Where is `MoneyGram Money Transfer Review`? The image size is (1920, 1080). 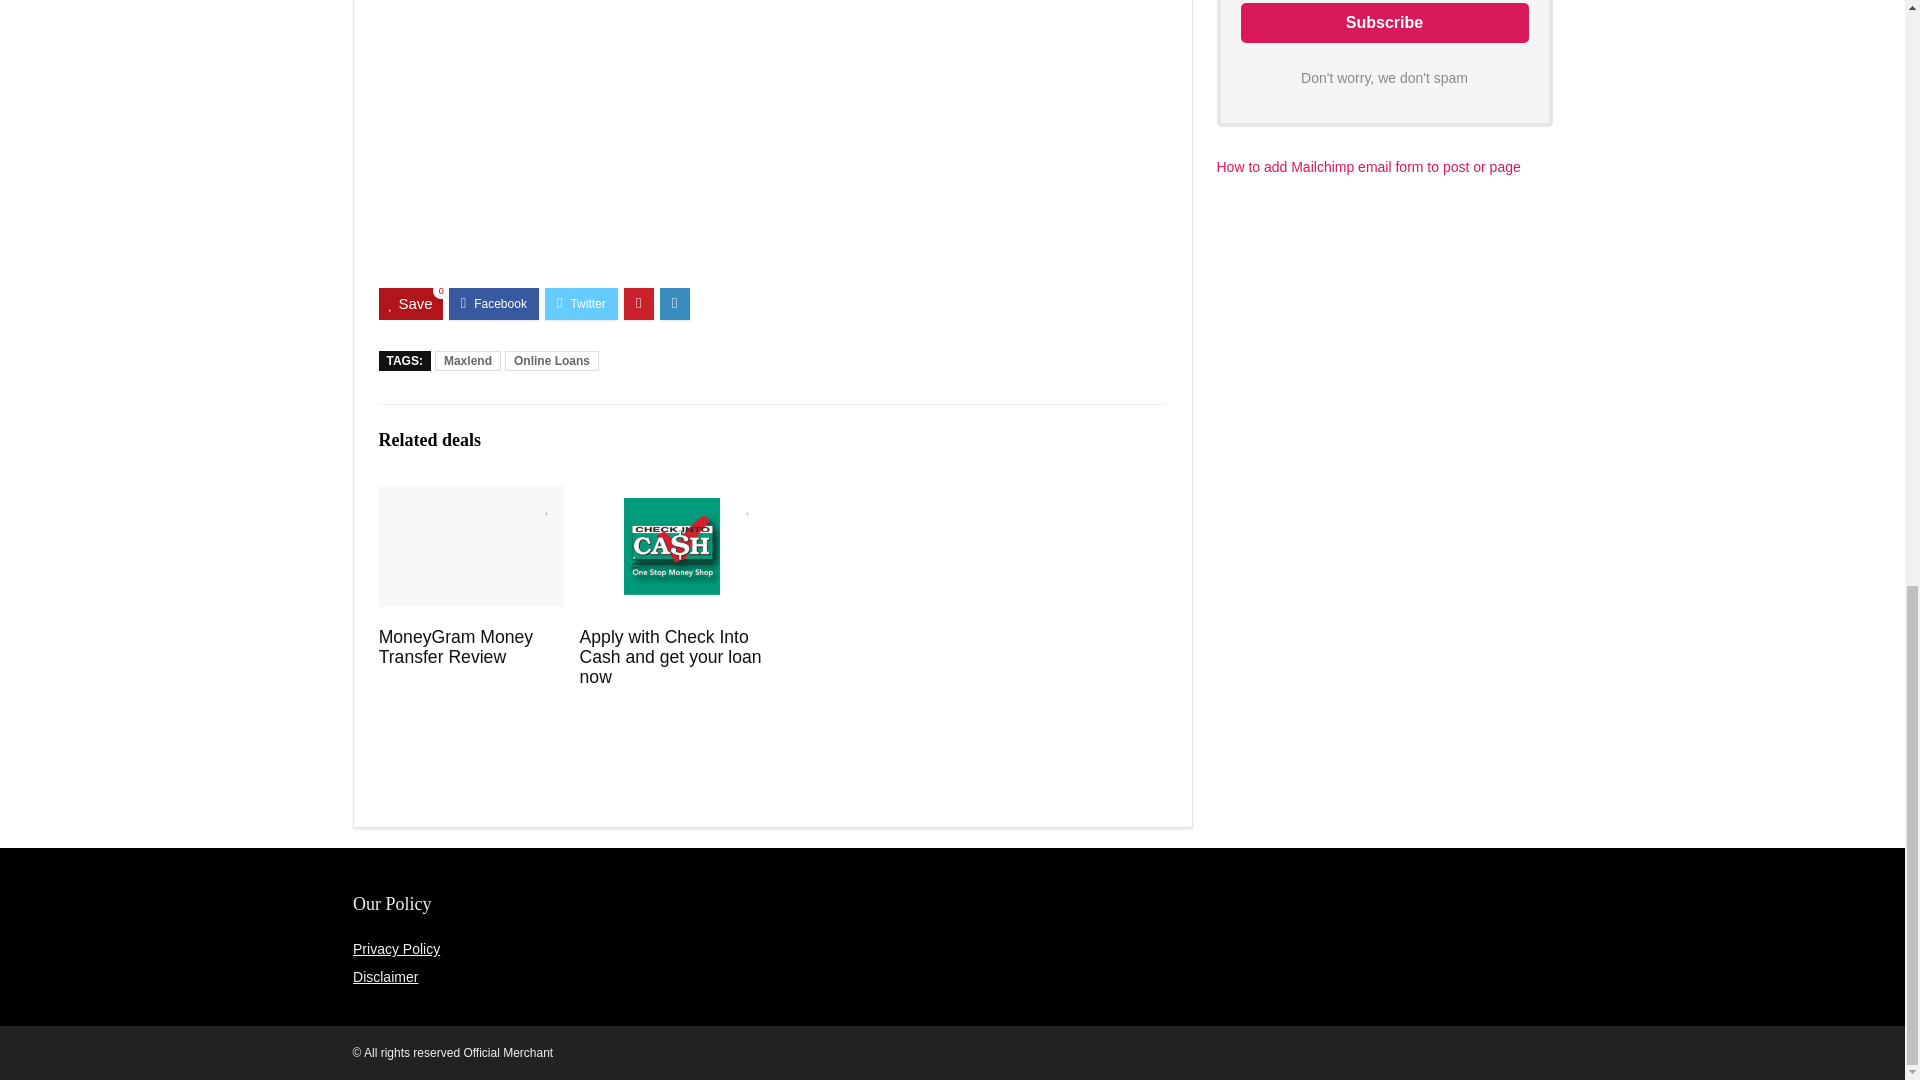
MoneyGram Money Transfer Review is located at coordinates (456, 647).